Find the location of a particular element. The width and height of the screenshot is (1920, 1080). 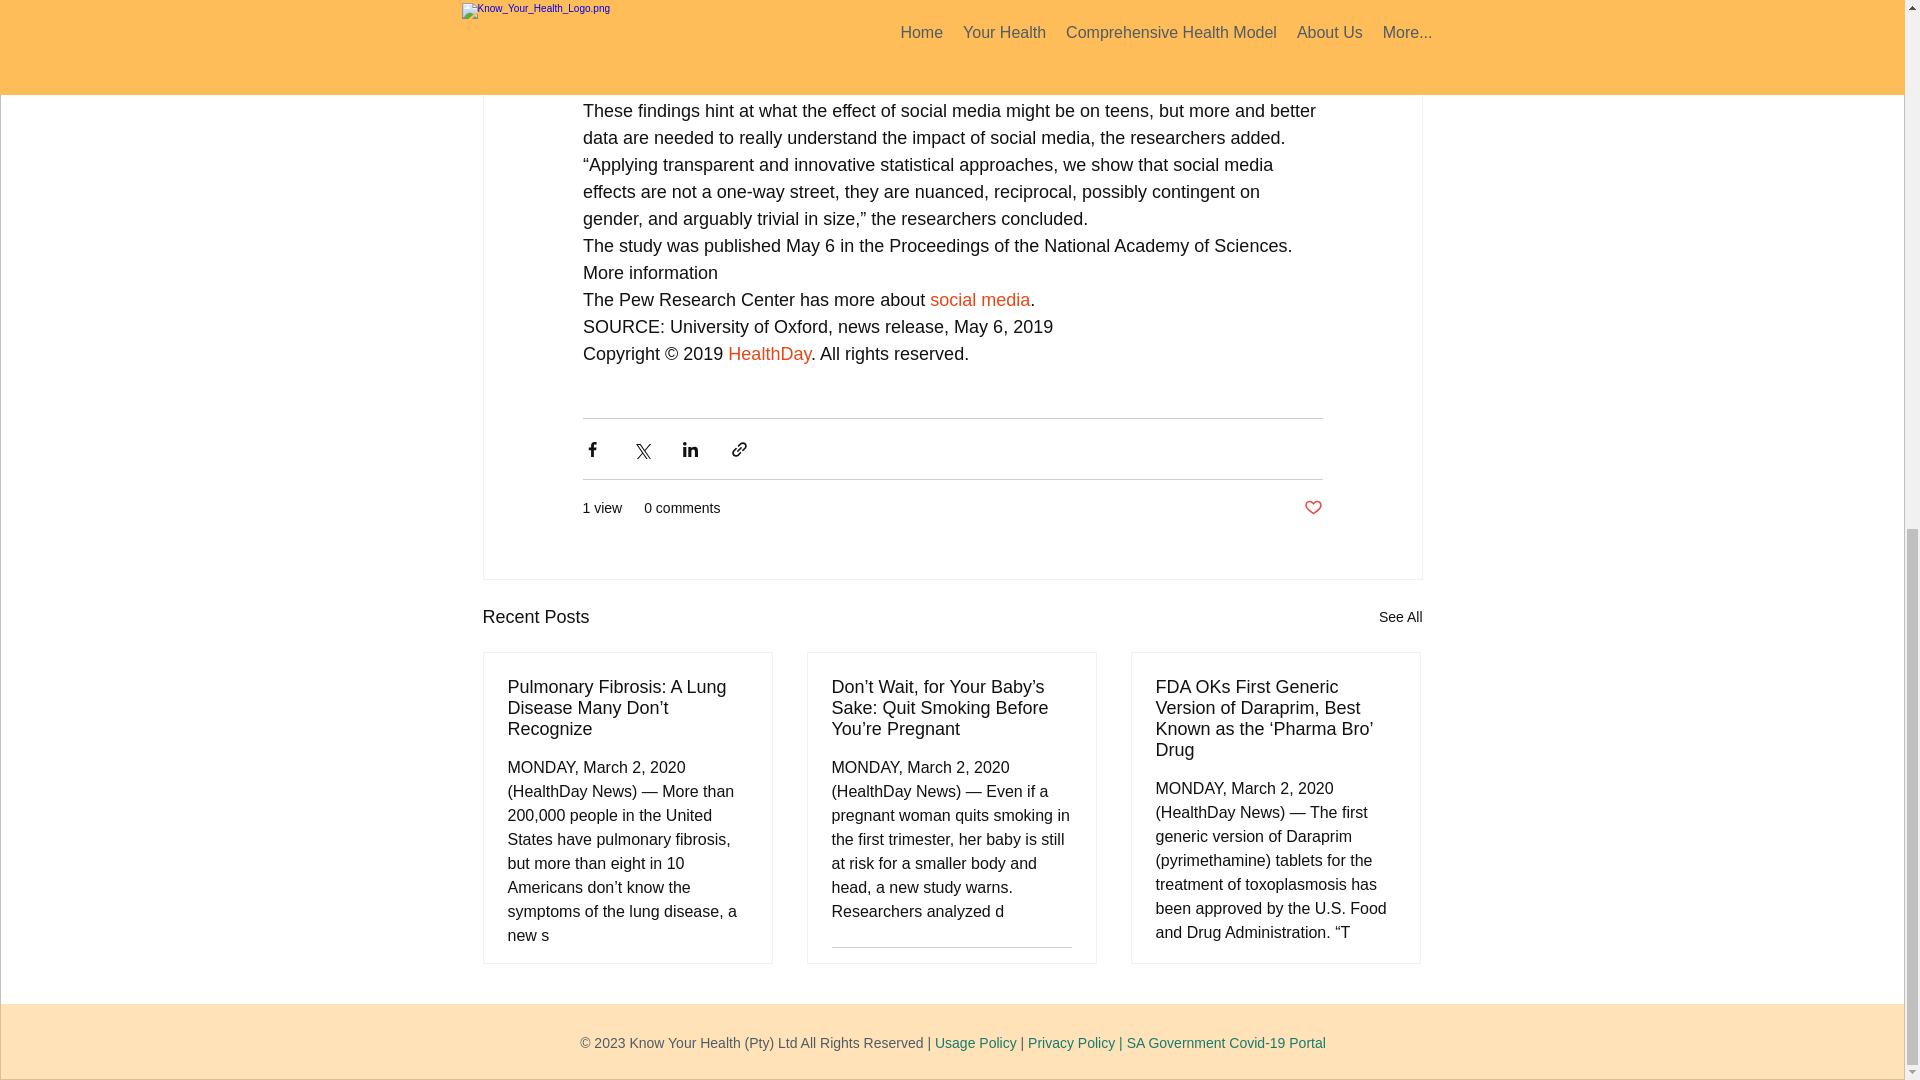

See All is located at coordinates (1400, 616).